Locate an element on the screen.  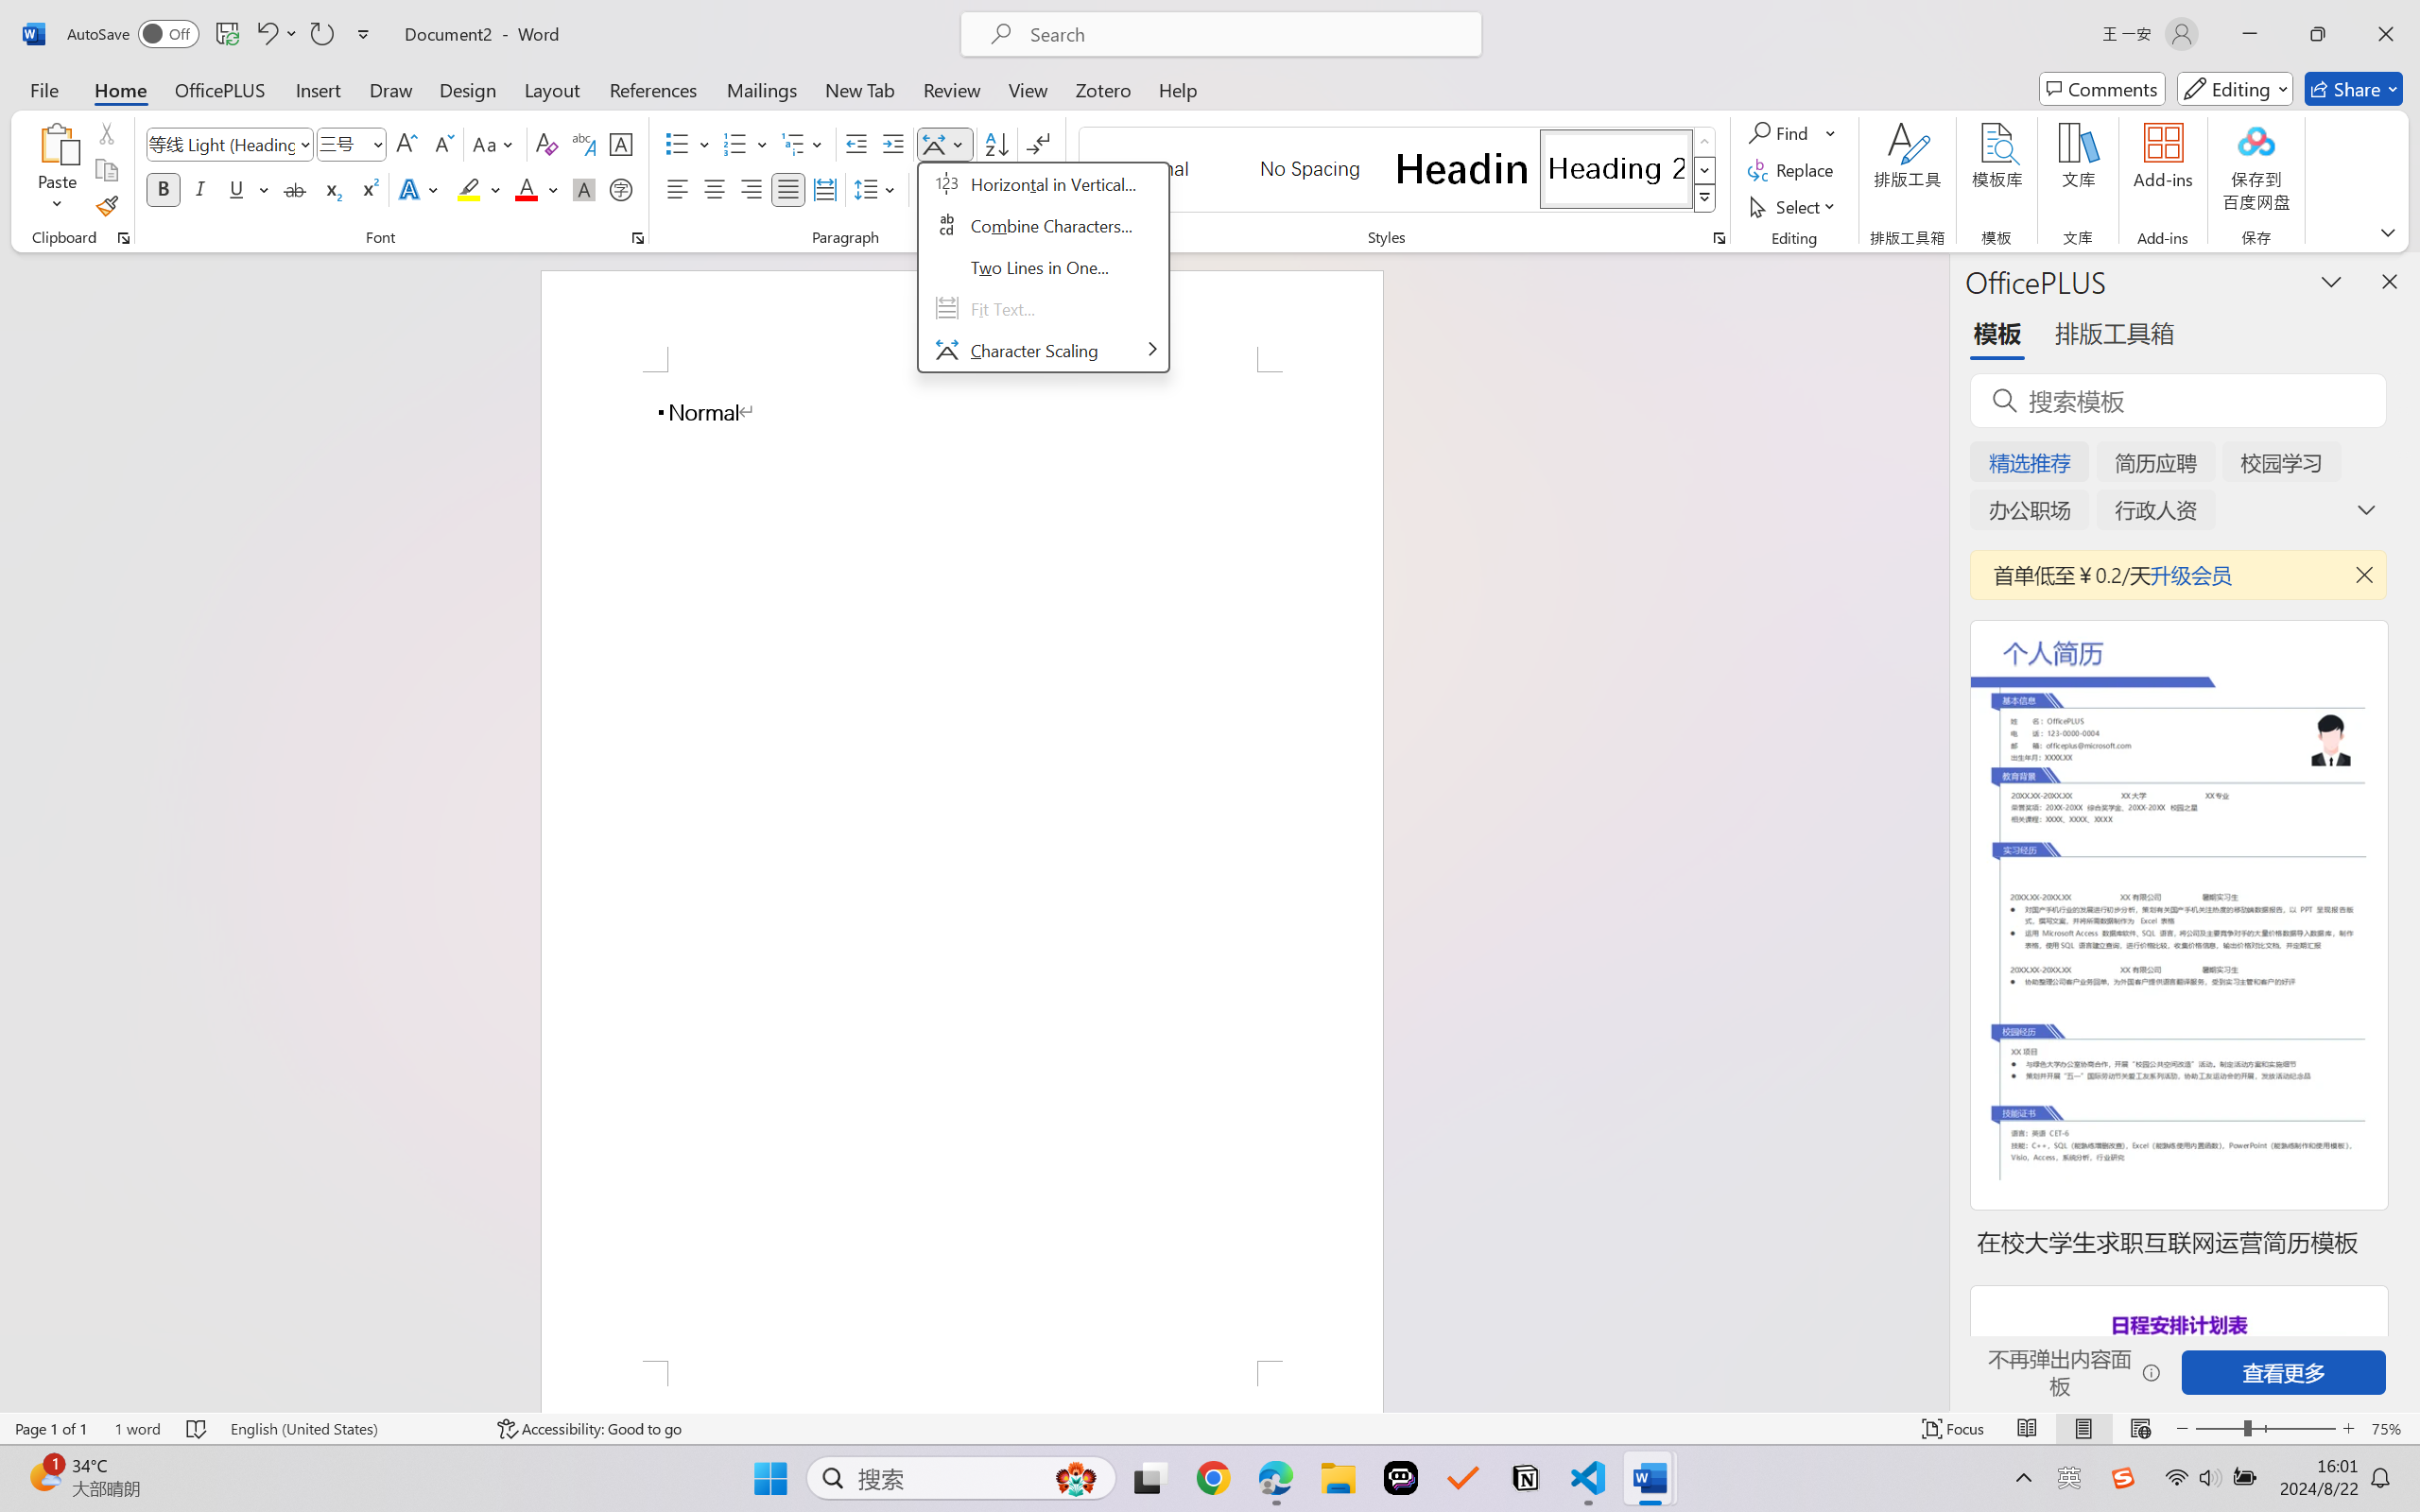
Styles... is located at coordinates (1719, 238).